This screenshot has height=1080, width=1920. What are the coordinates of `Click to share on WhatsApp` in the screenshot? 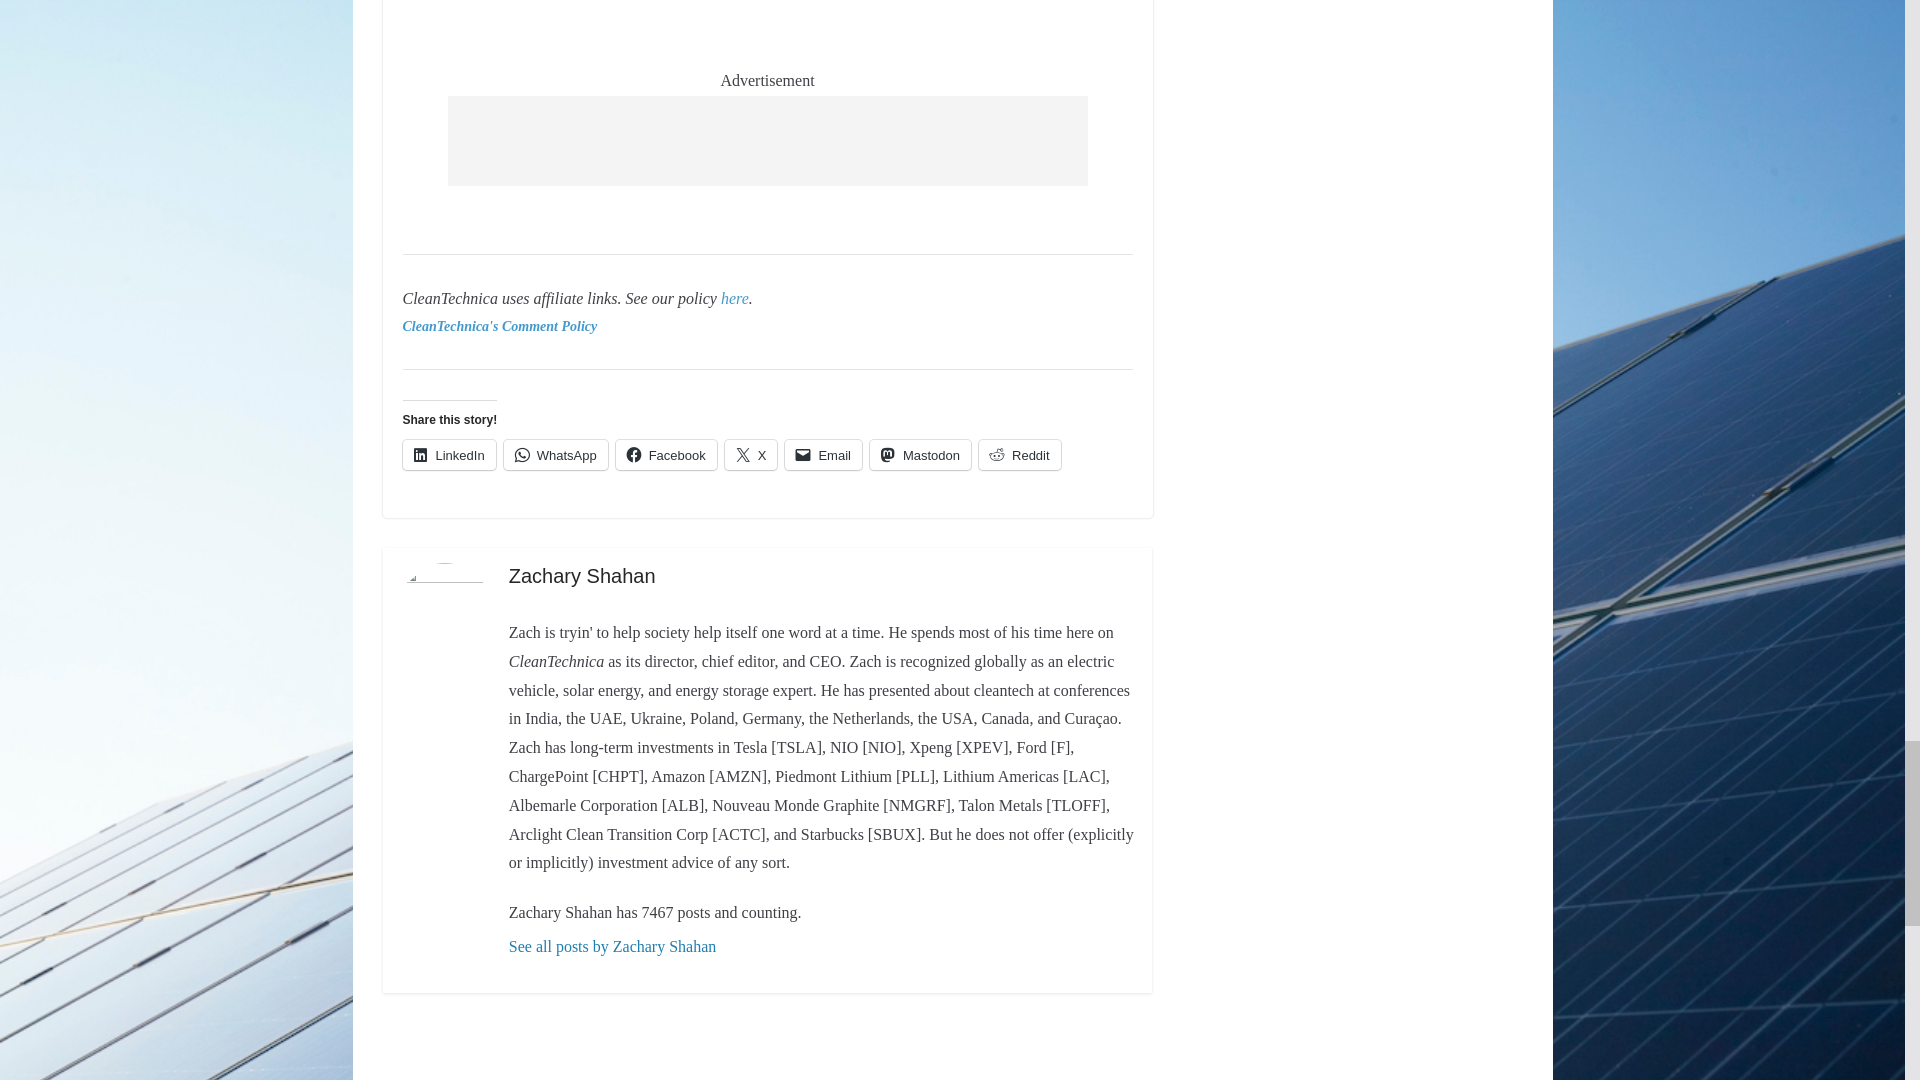 It's located at (556, 454).